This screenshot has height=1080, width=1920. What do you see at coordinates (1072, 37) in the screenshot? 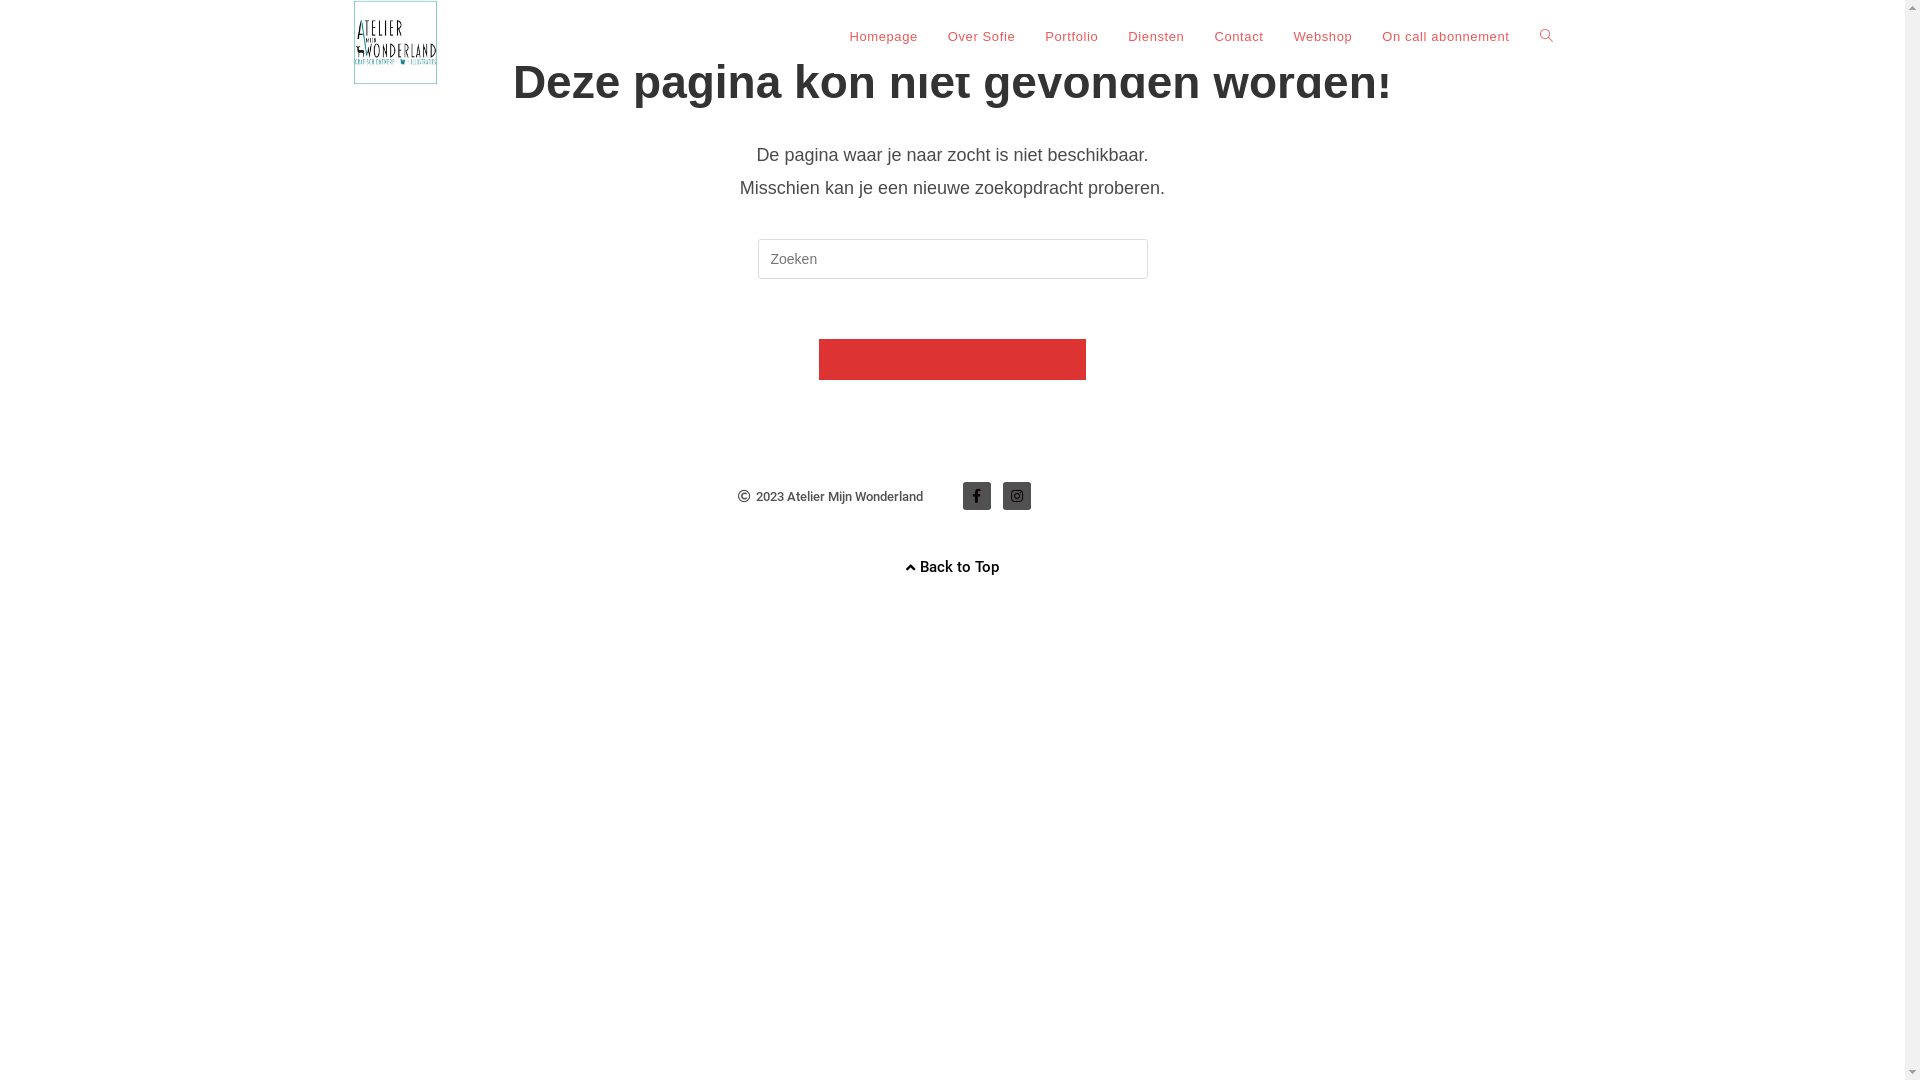
I see `Portfolio` at bounding box center [1072, 37].